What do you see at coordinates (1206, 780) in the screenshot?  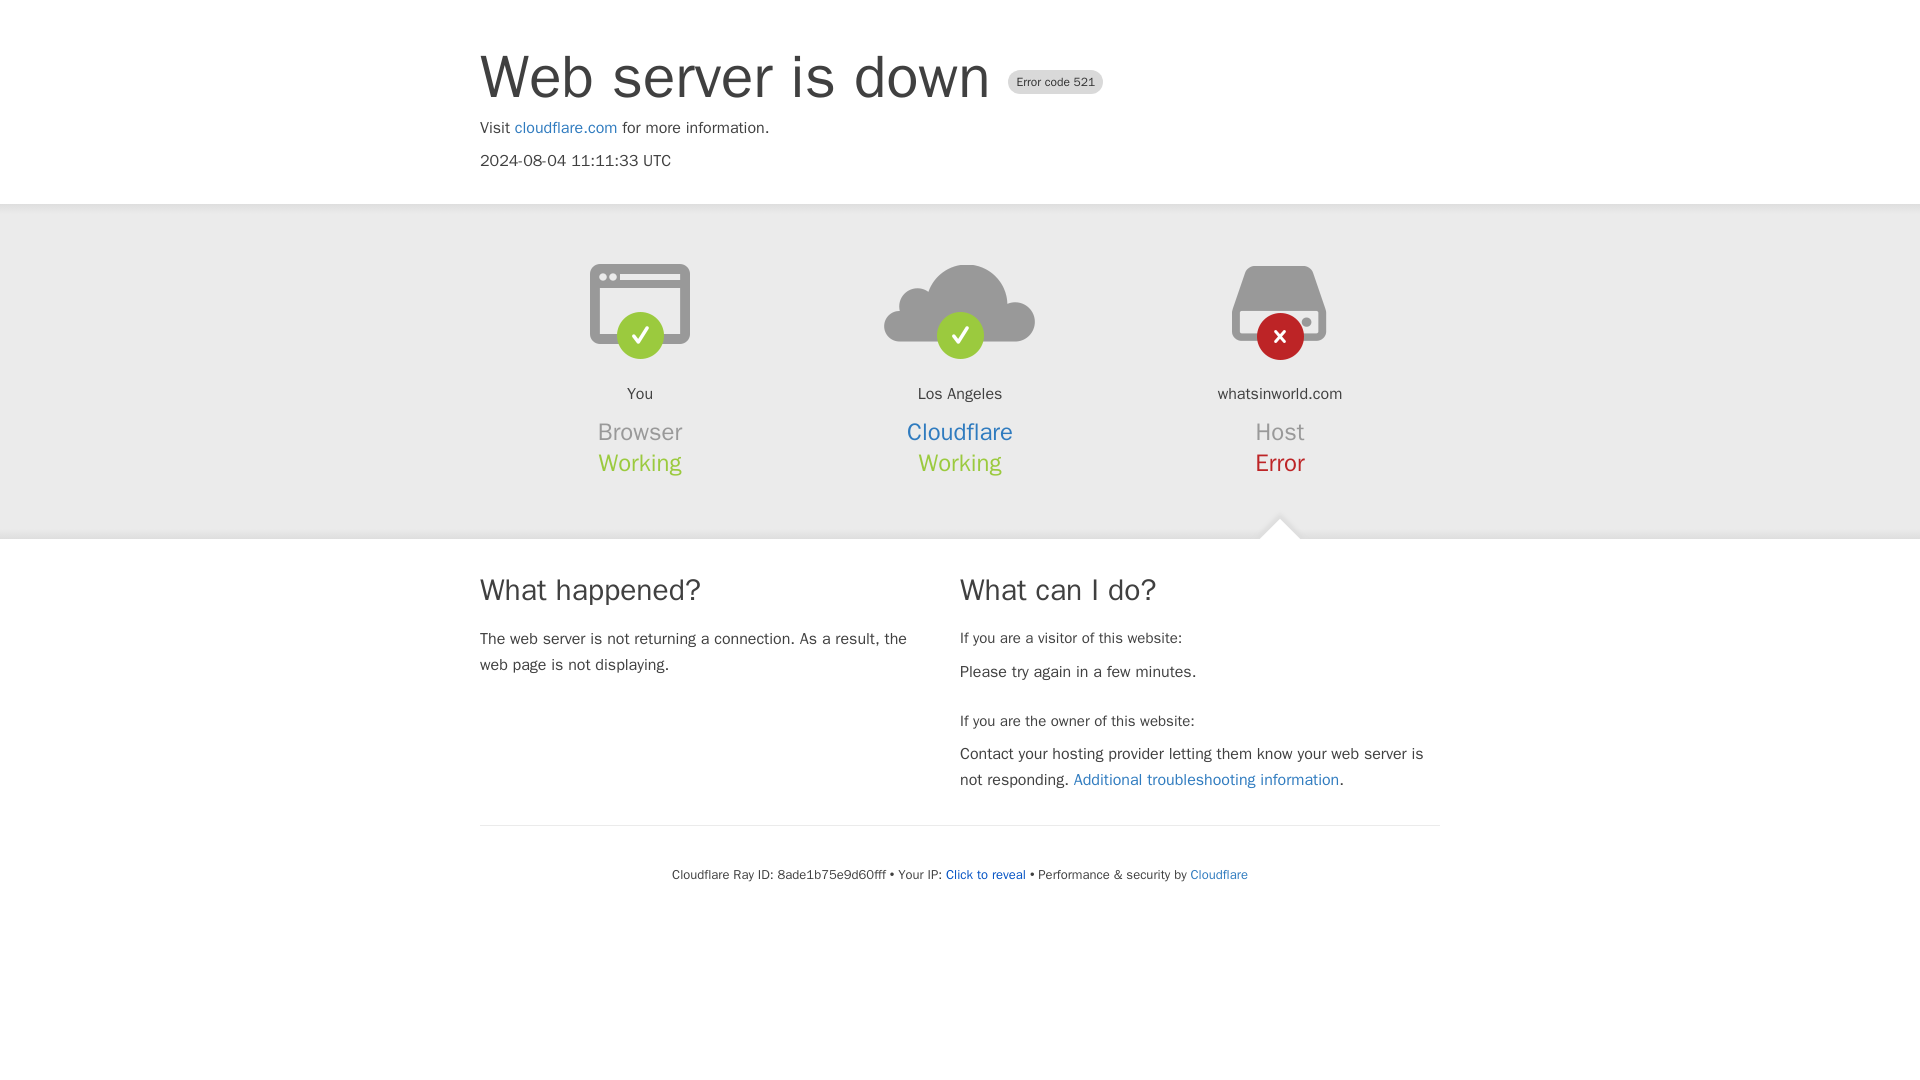 I see `Additional troubleshooting information` at bounding box center [1206, 780].